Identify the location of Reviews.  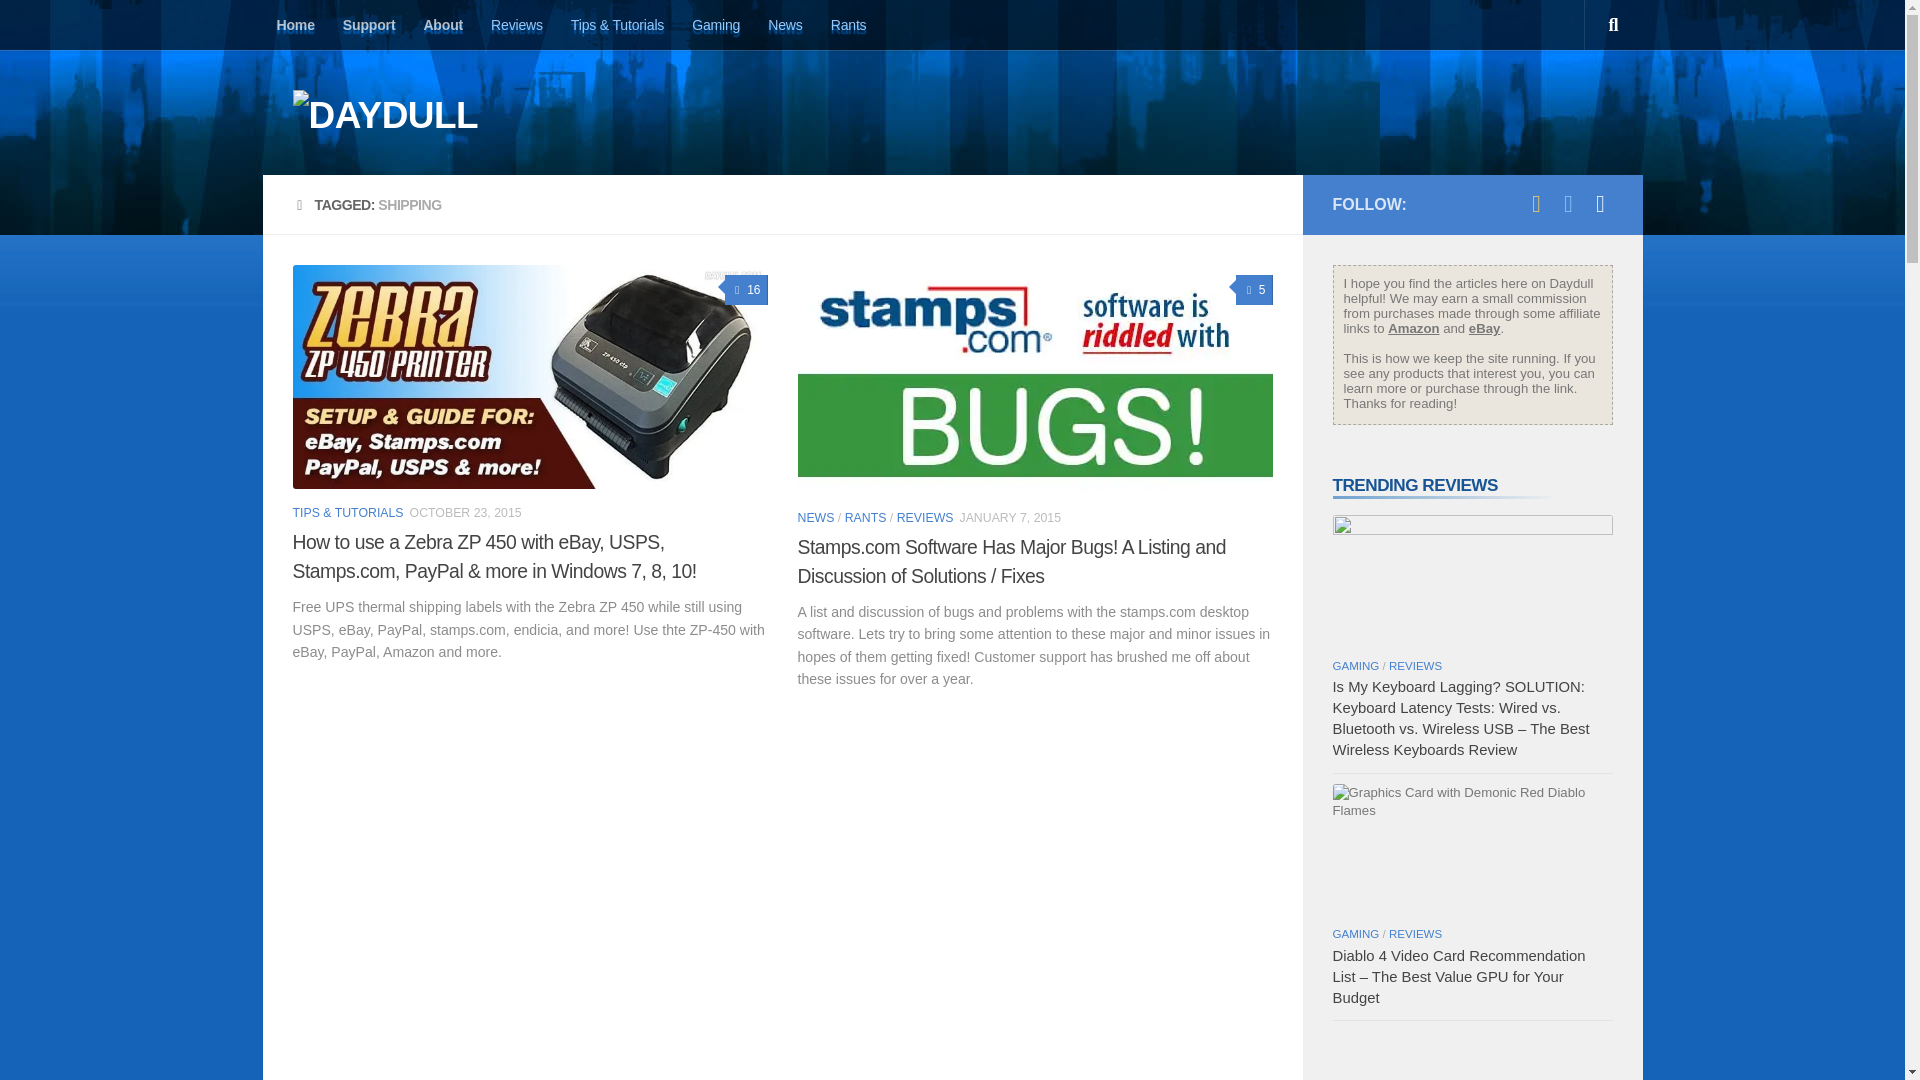
(516, 24).